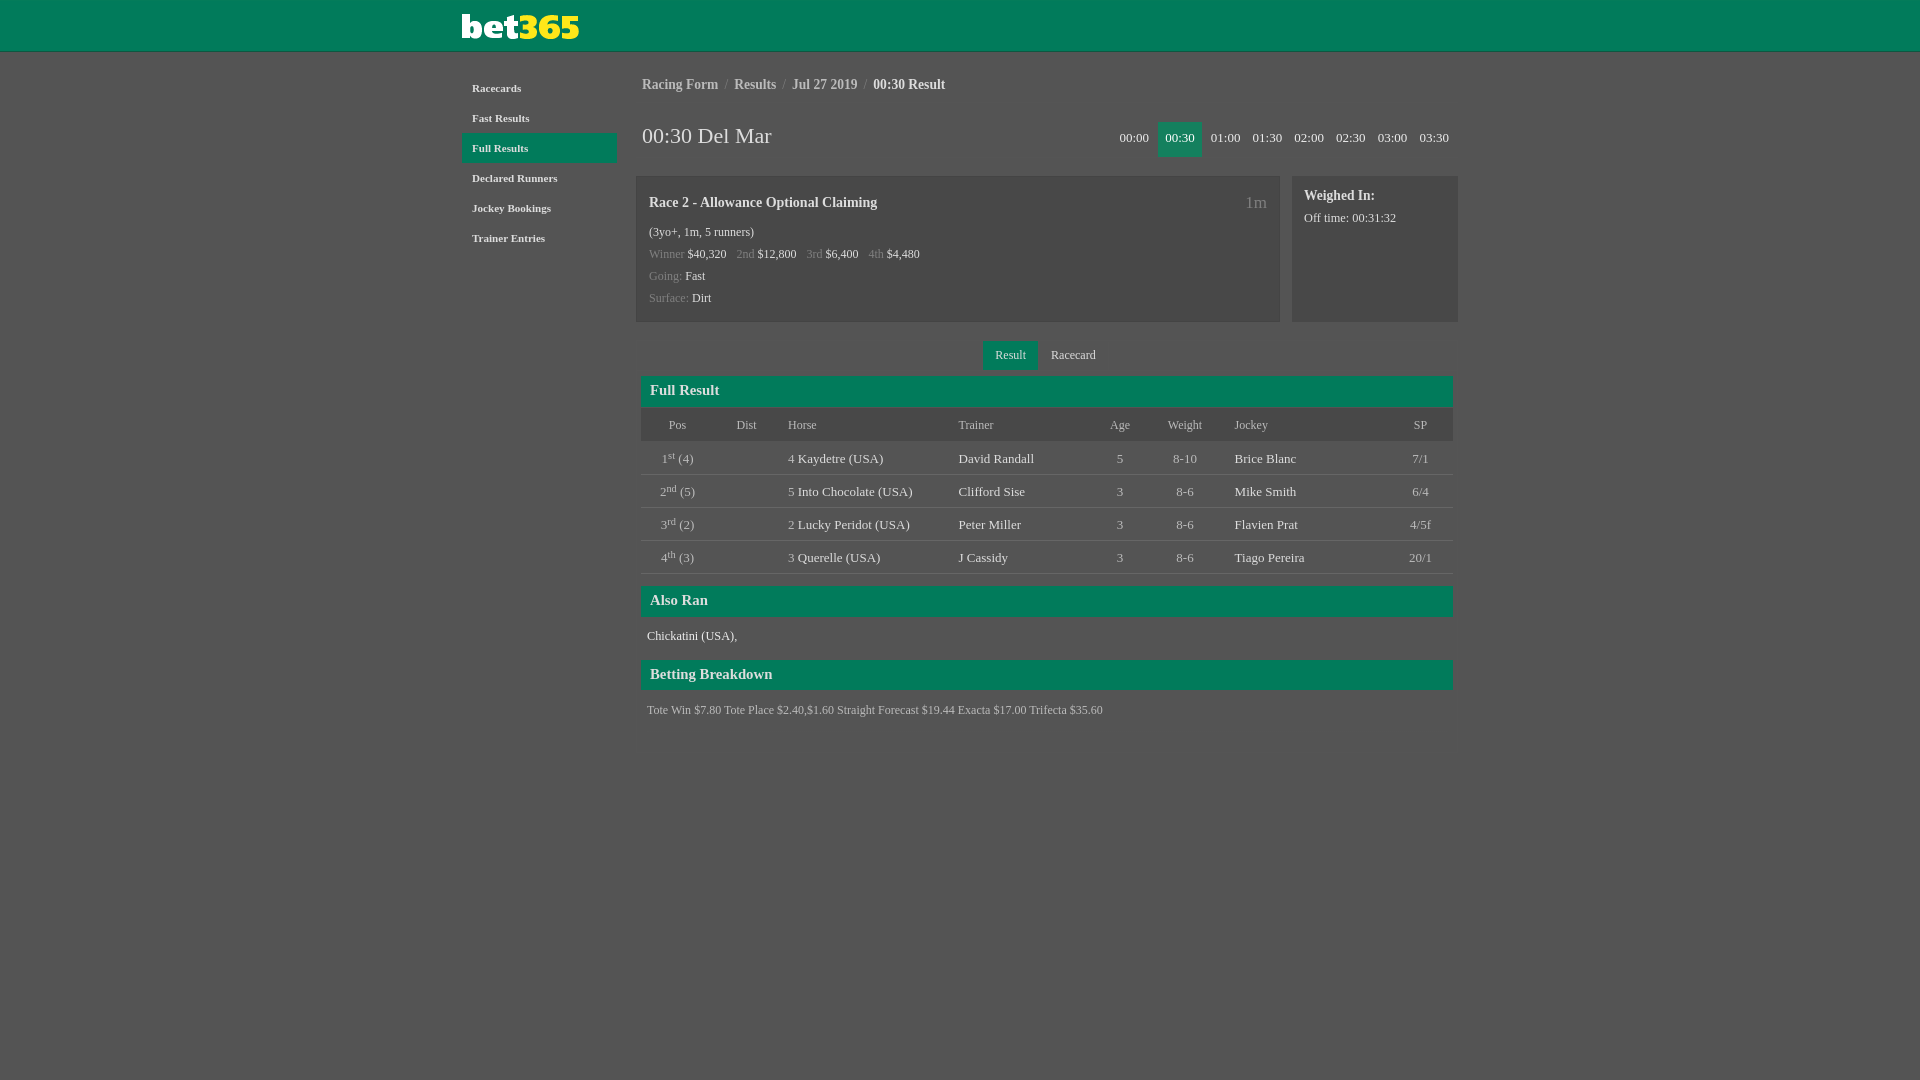  What do you see at coordinates (540, 148) in the screenshot?
I see `Full Results` at bounding box center [540, 148].